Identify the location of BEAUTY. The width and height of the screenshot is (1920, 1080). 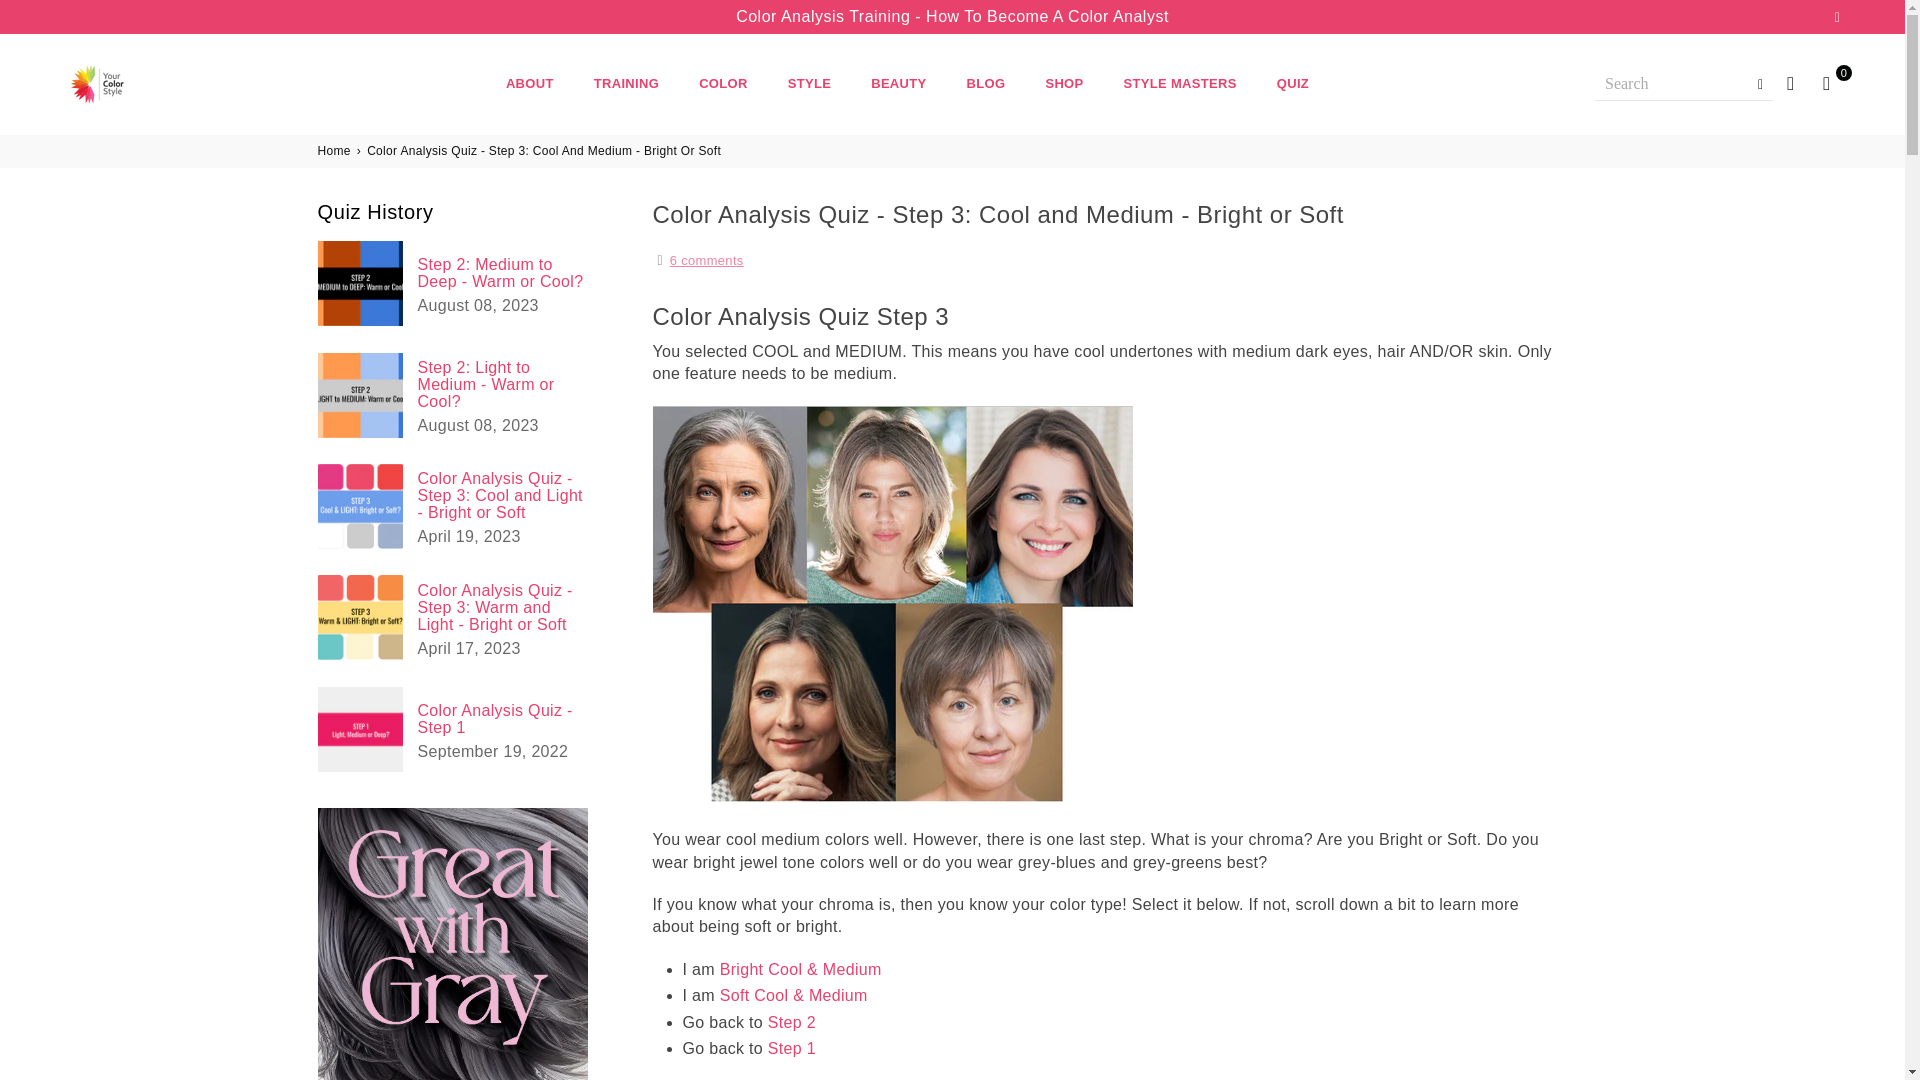
(898, 83).